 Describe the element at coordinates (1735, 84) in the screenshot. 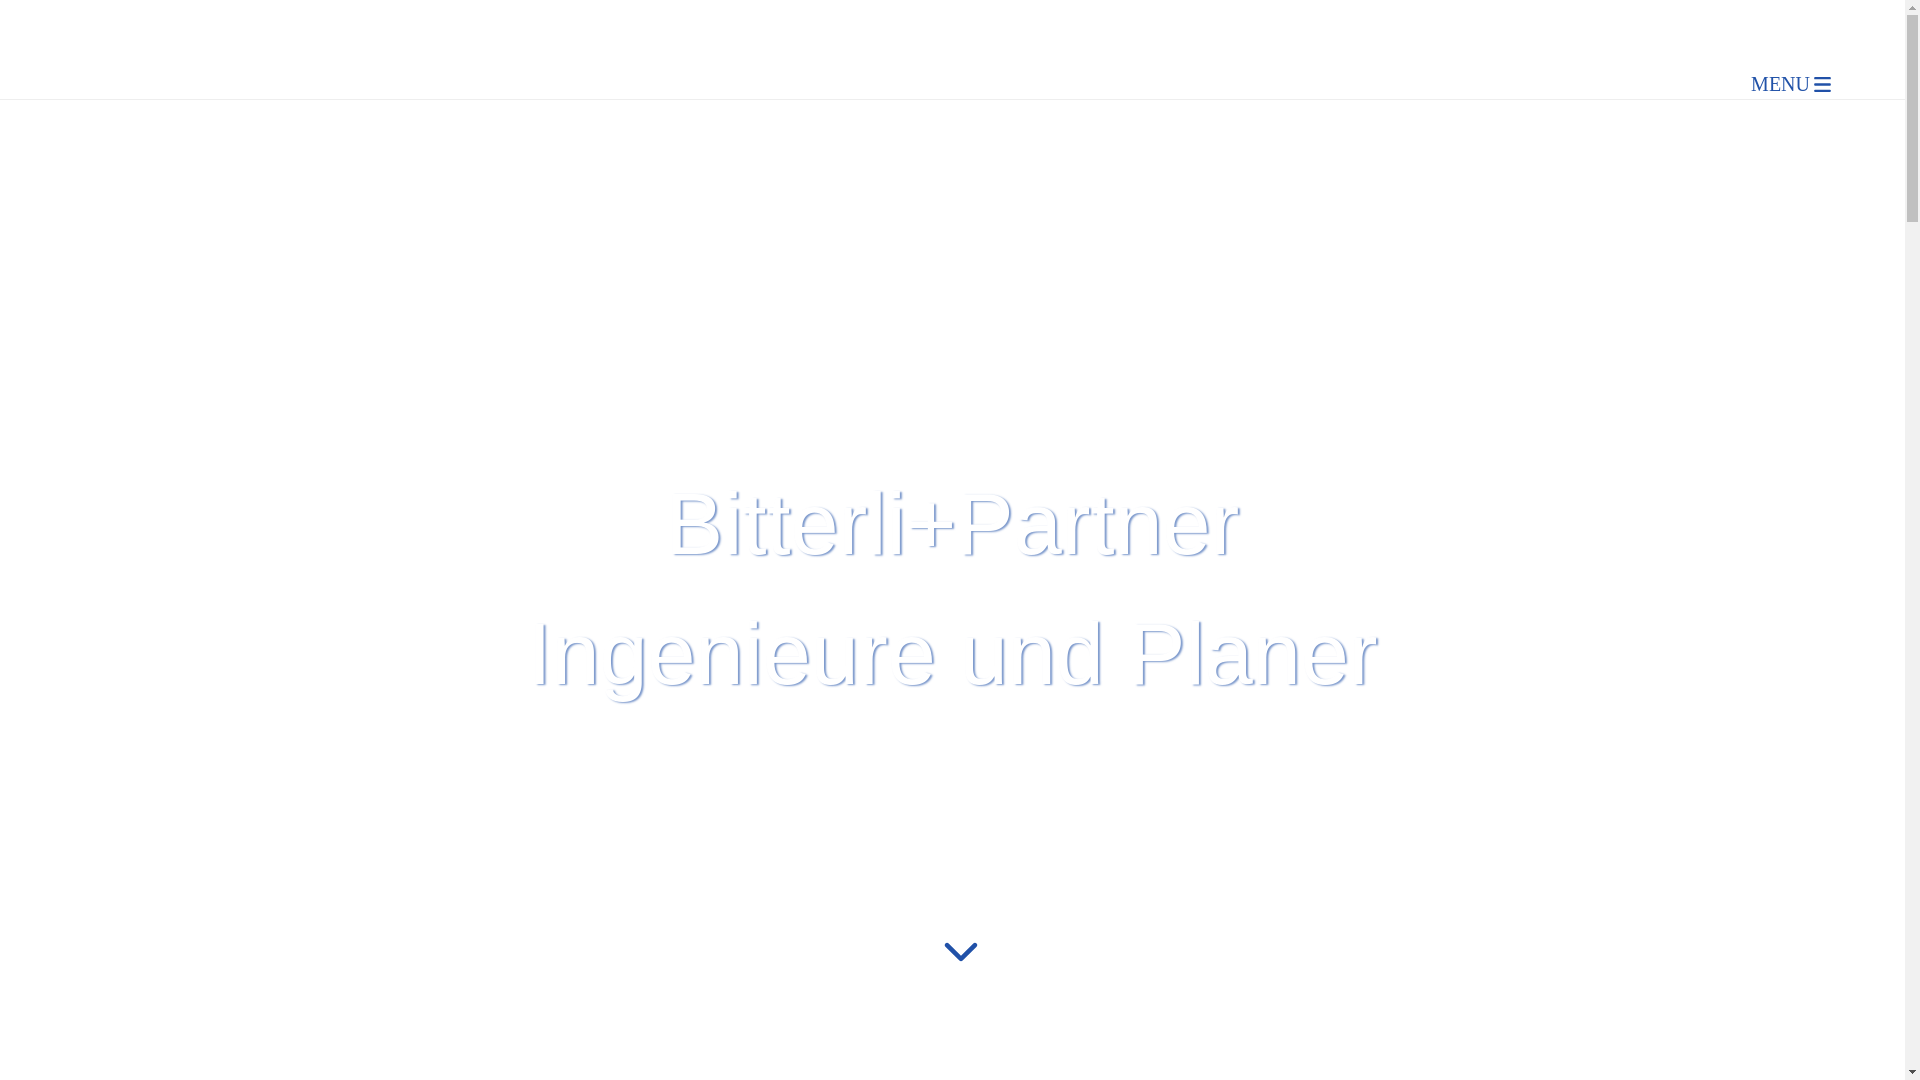

I see `MENU` at that location.